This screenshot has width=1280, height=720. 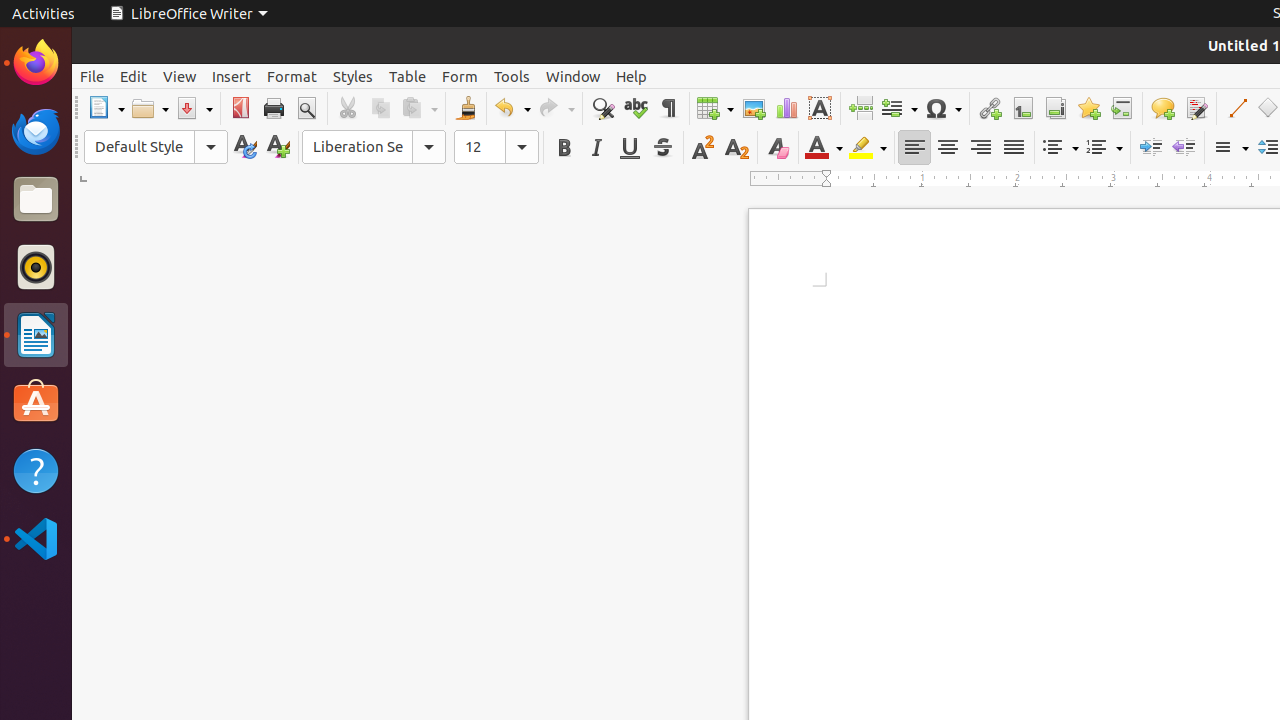 I want to click on Paste, so click(x=419, y=108).